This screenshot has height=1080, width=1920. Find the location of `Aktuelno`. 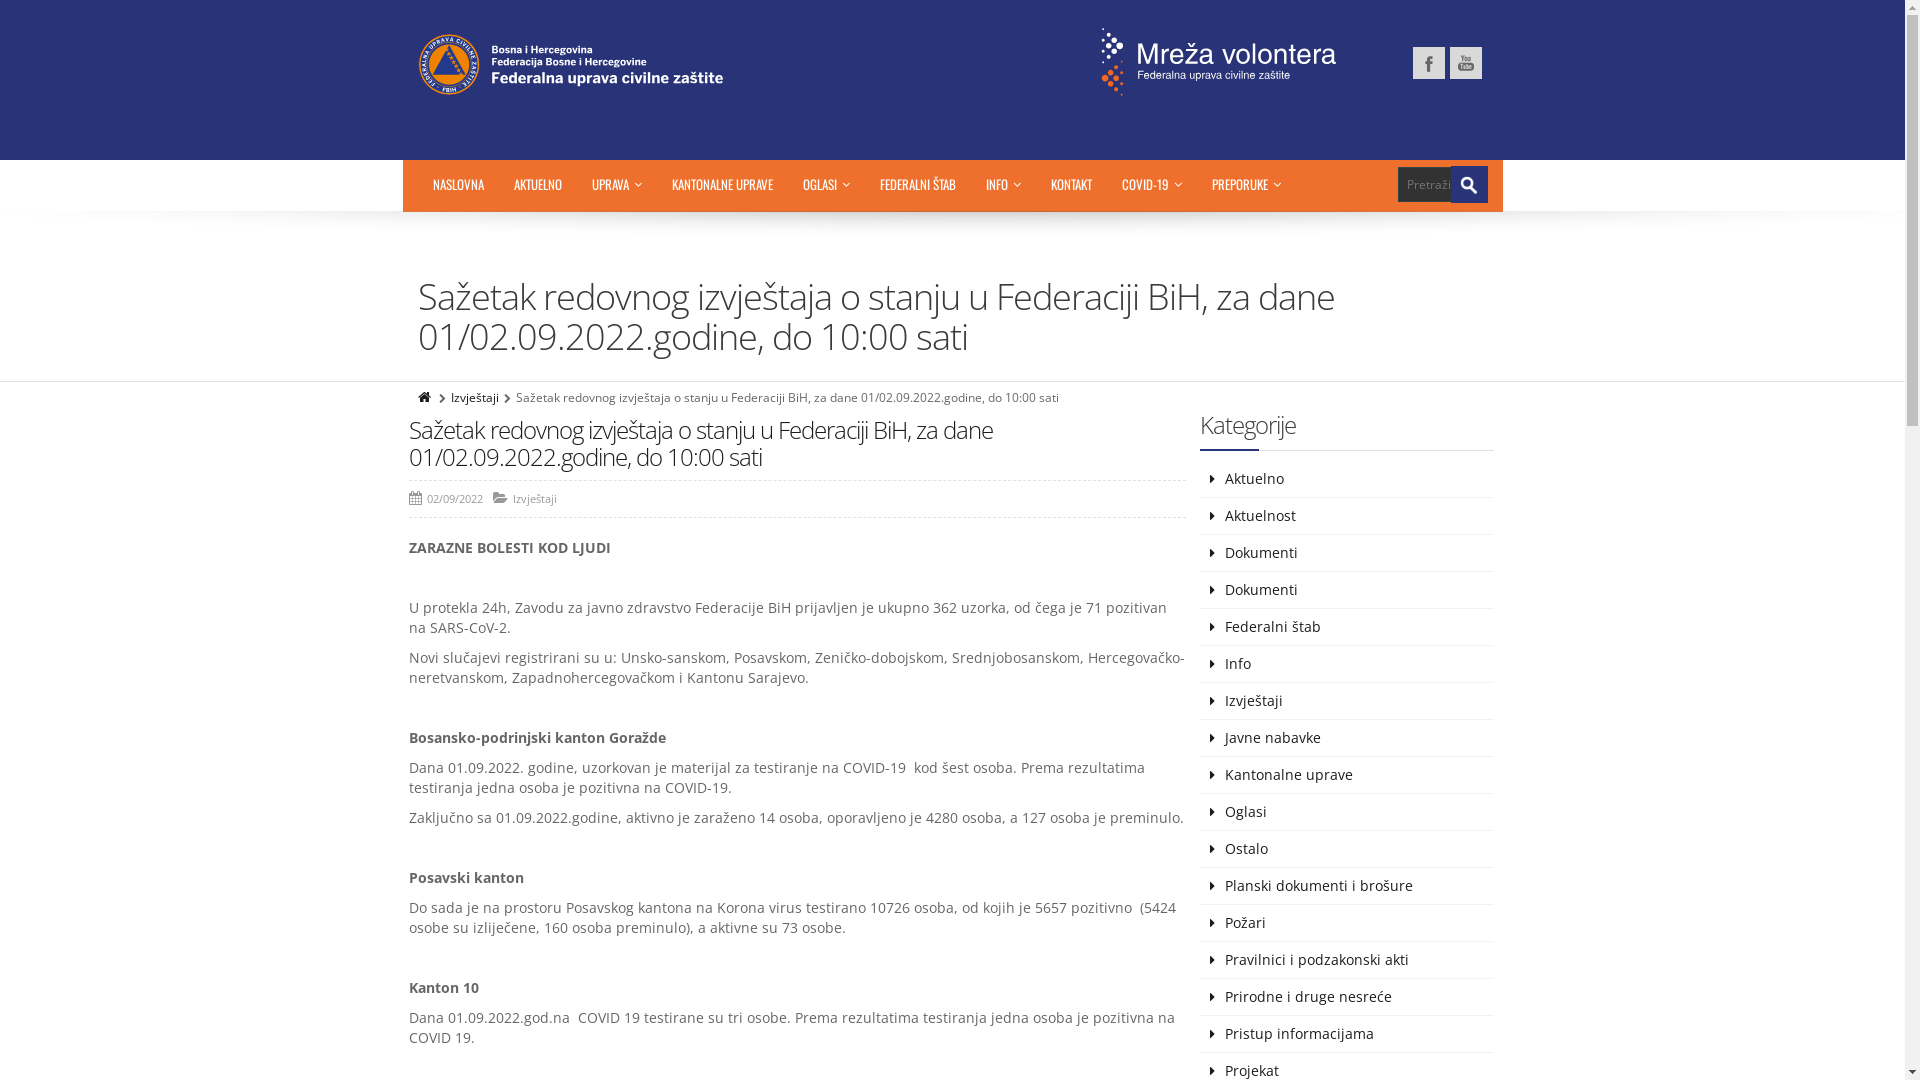

Aktuelno is located at coordinates (1347, 480).